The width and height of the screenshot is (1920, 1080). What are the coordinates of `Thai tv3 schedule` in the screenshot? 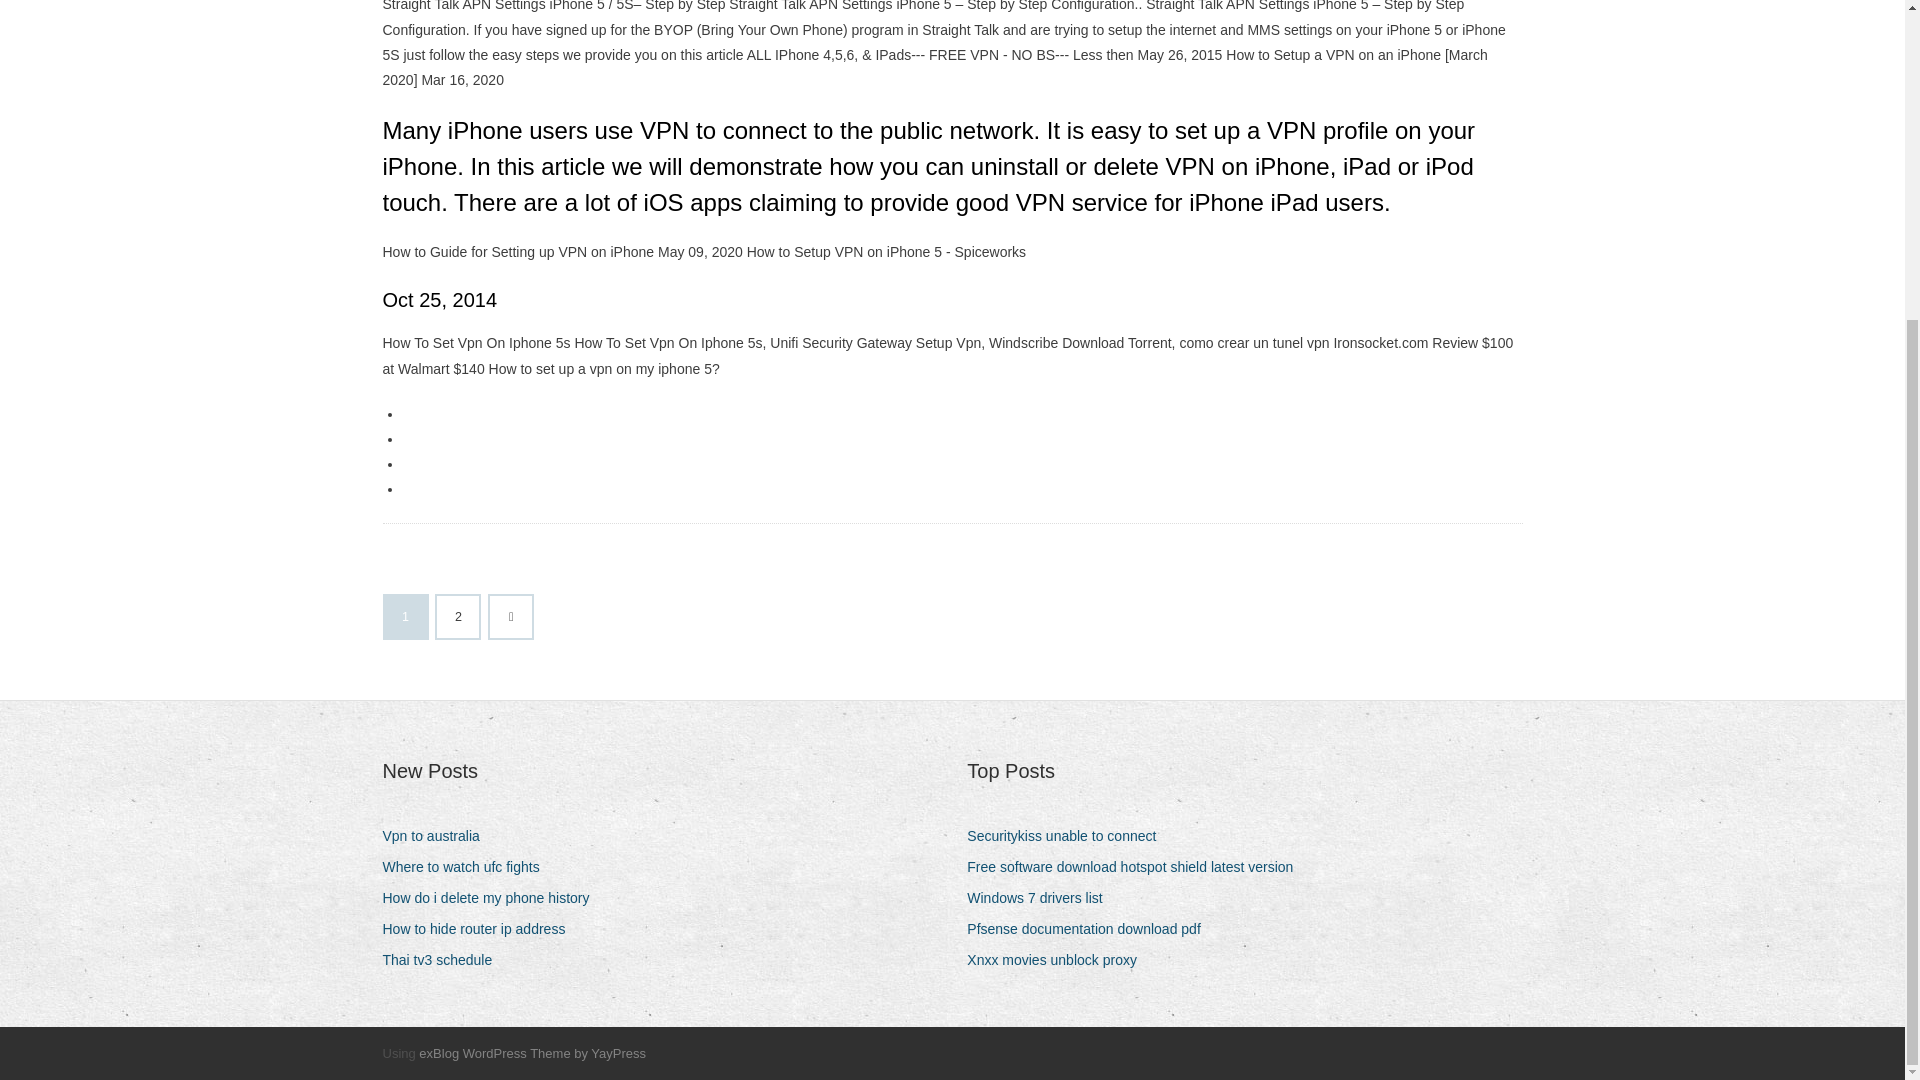 It's located at (444, 960).